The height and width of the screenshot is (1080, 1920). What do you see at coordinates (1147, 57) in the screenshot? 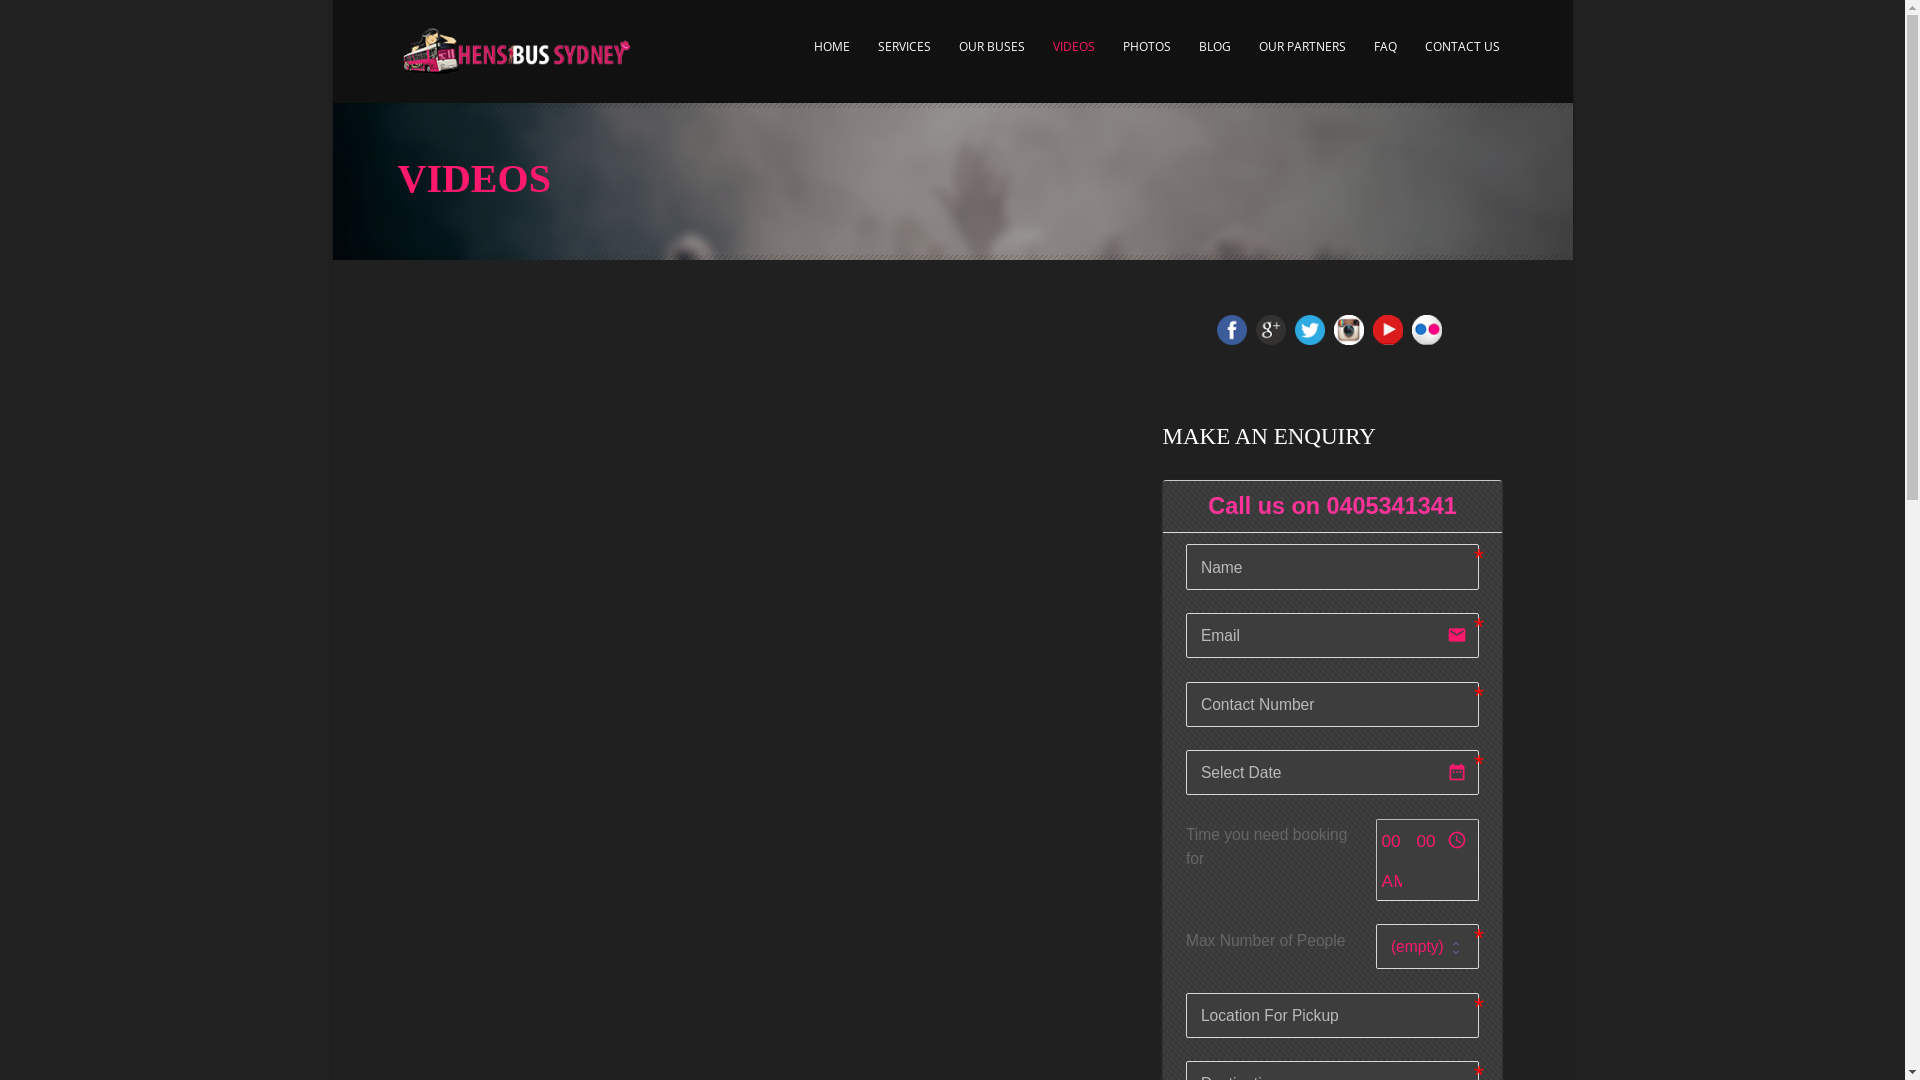
I see `PHOTOS` at bounding box center [1147, 57].